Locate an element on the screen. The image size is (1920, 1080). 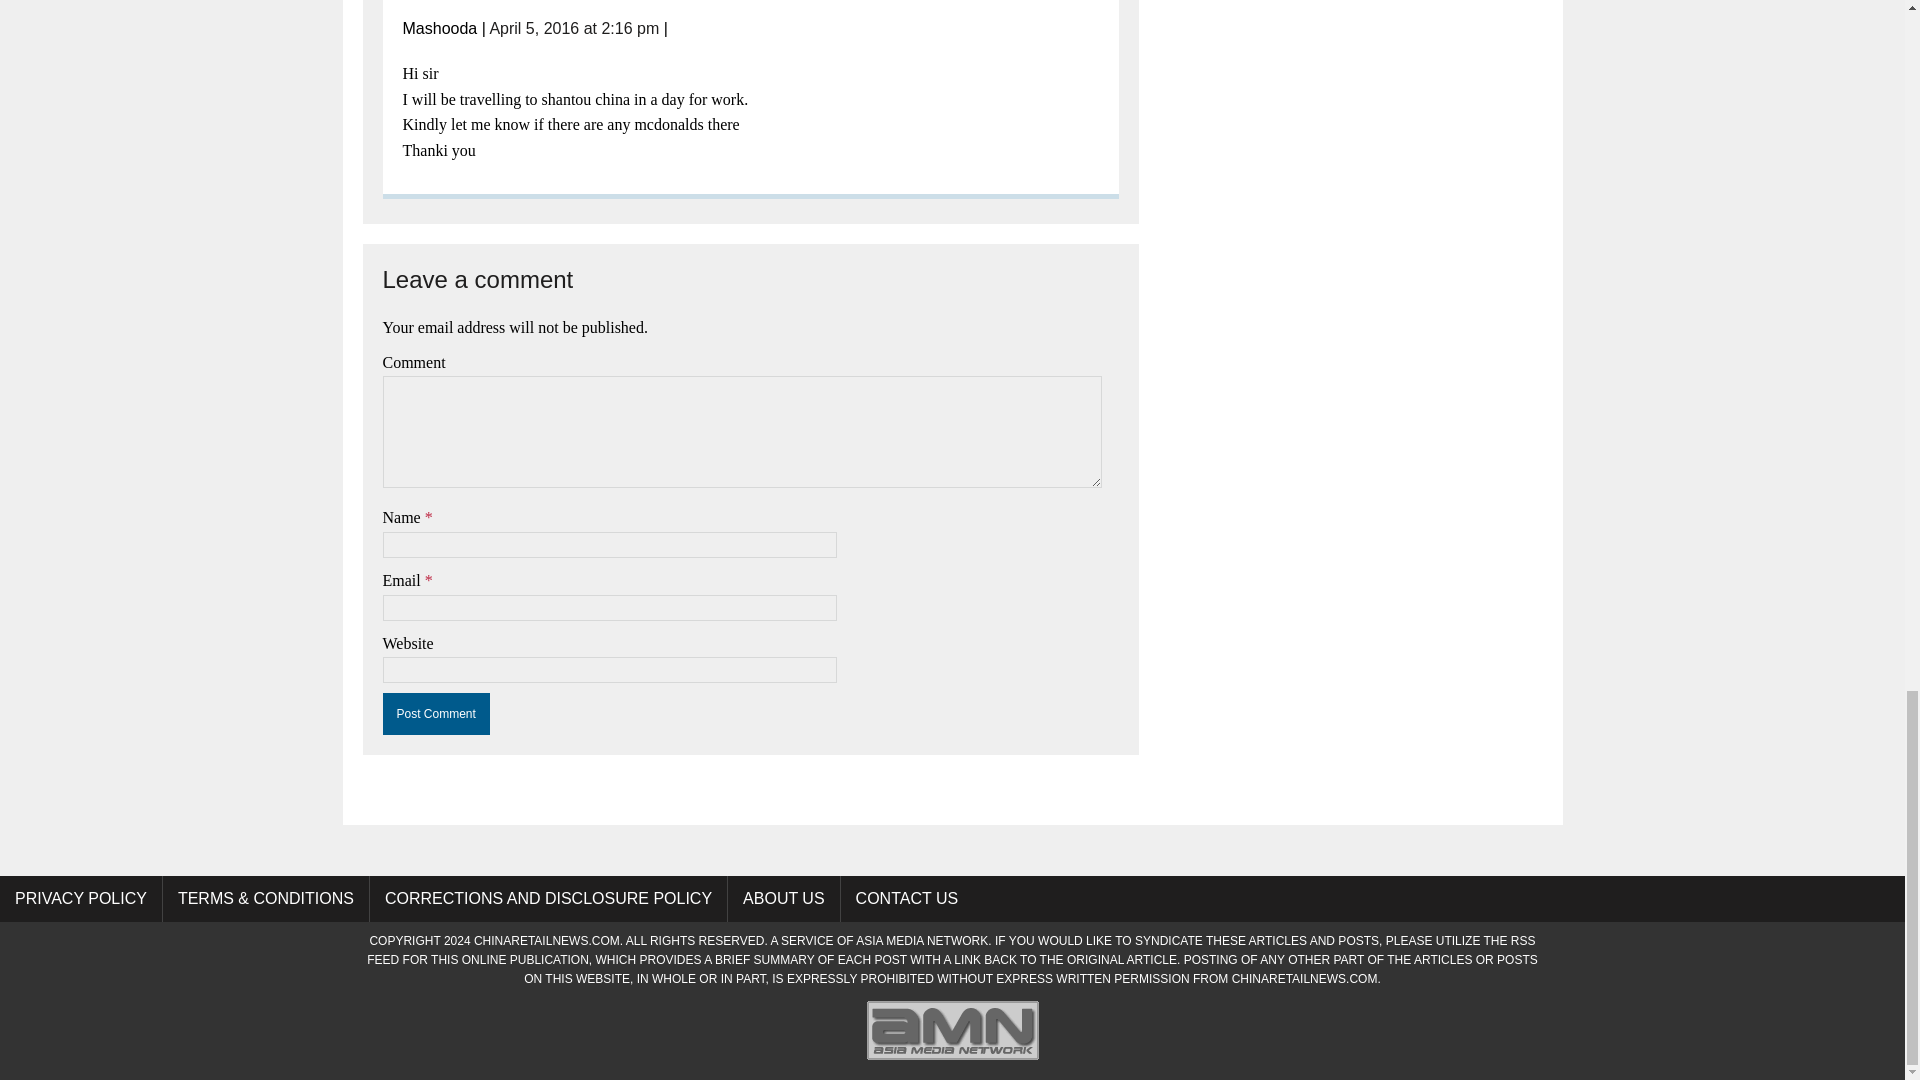
Asia Media Network is located at coordinates (922, 941).